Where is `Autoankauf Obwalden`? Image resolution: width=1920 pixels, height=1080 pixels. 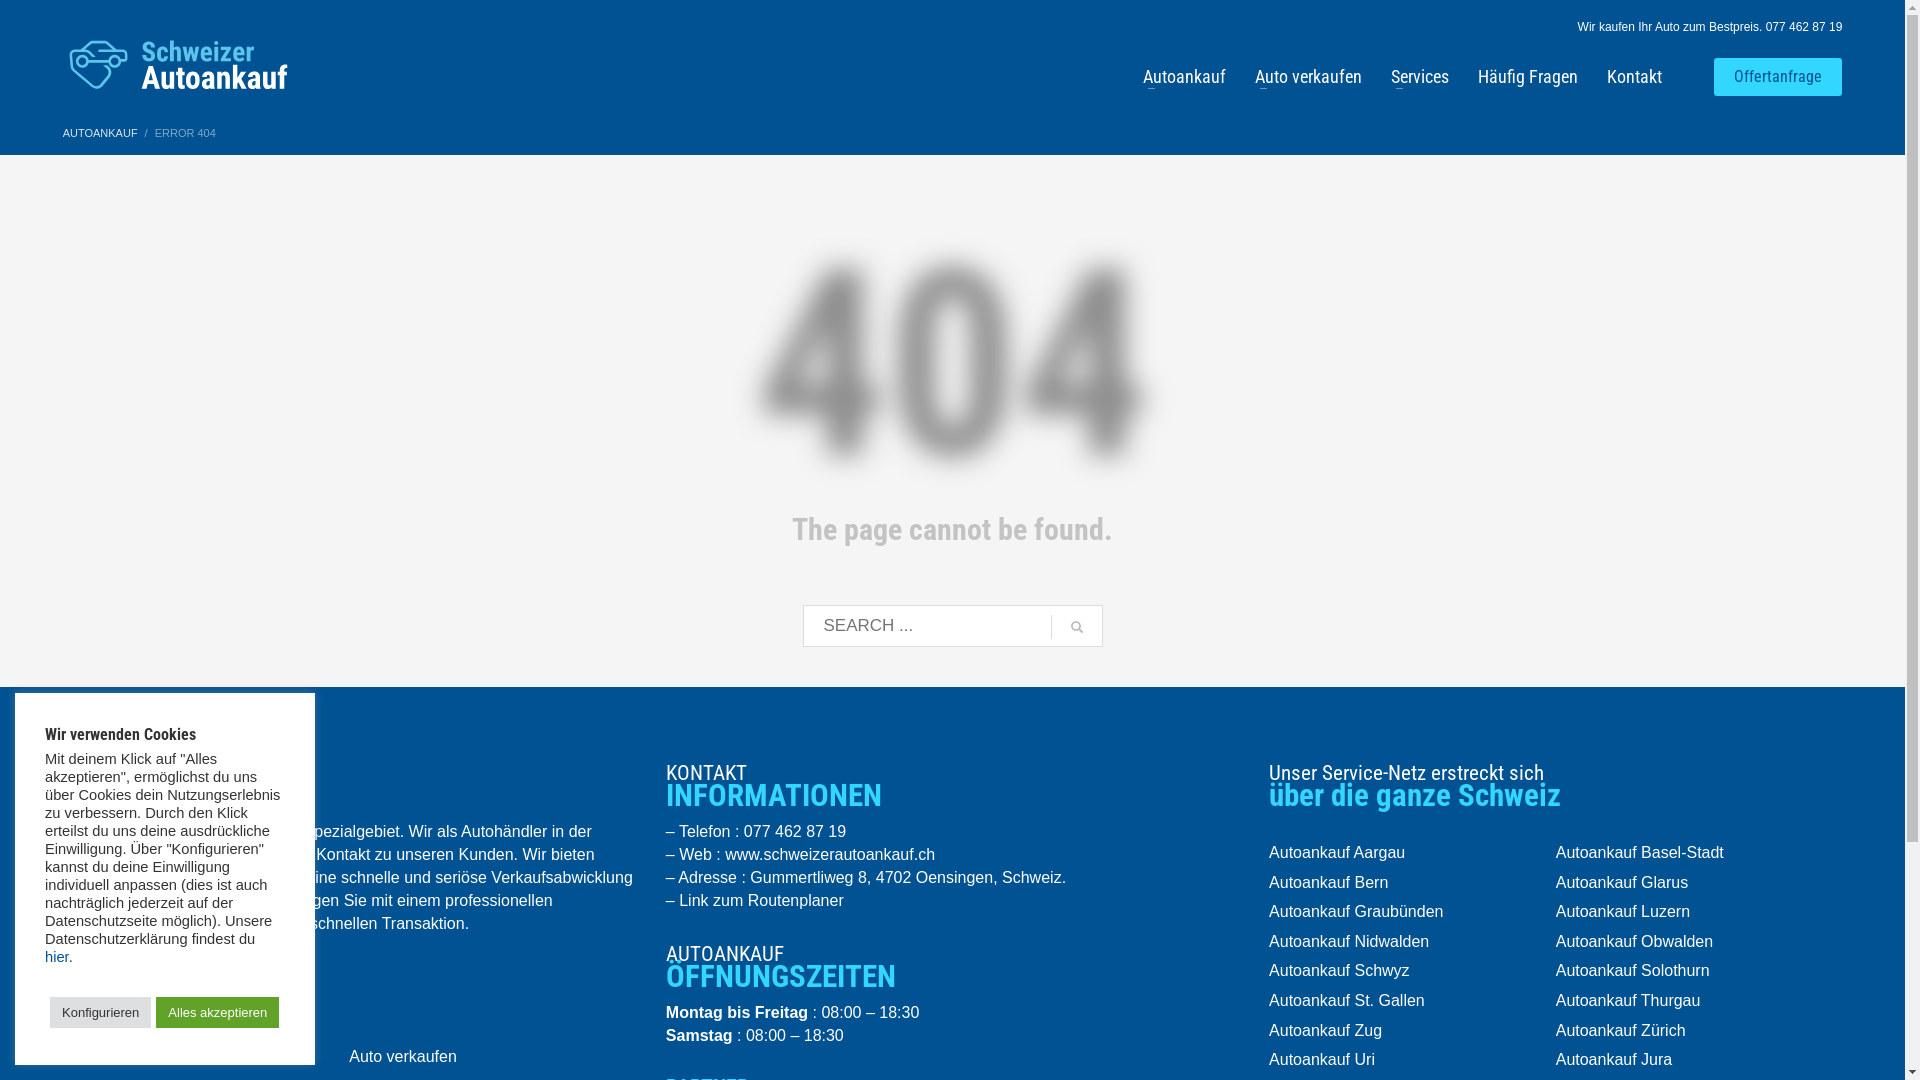 Autoankauf Obwalden is located at coordinates (1700, 942).